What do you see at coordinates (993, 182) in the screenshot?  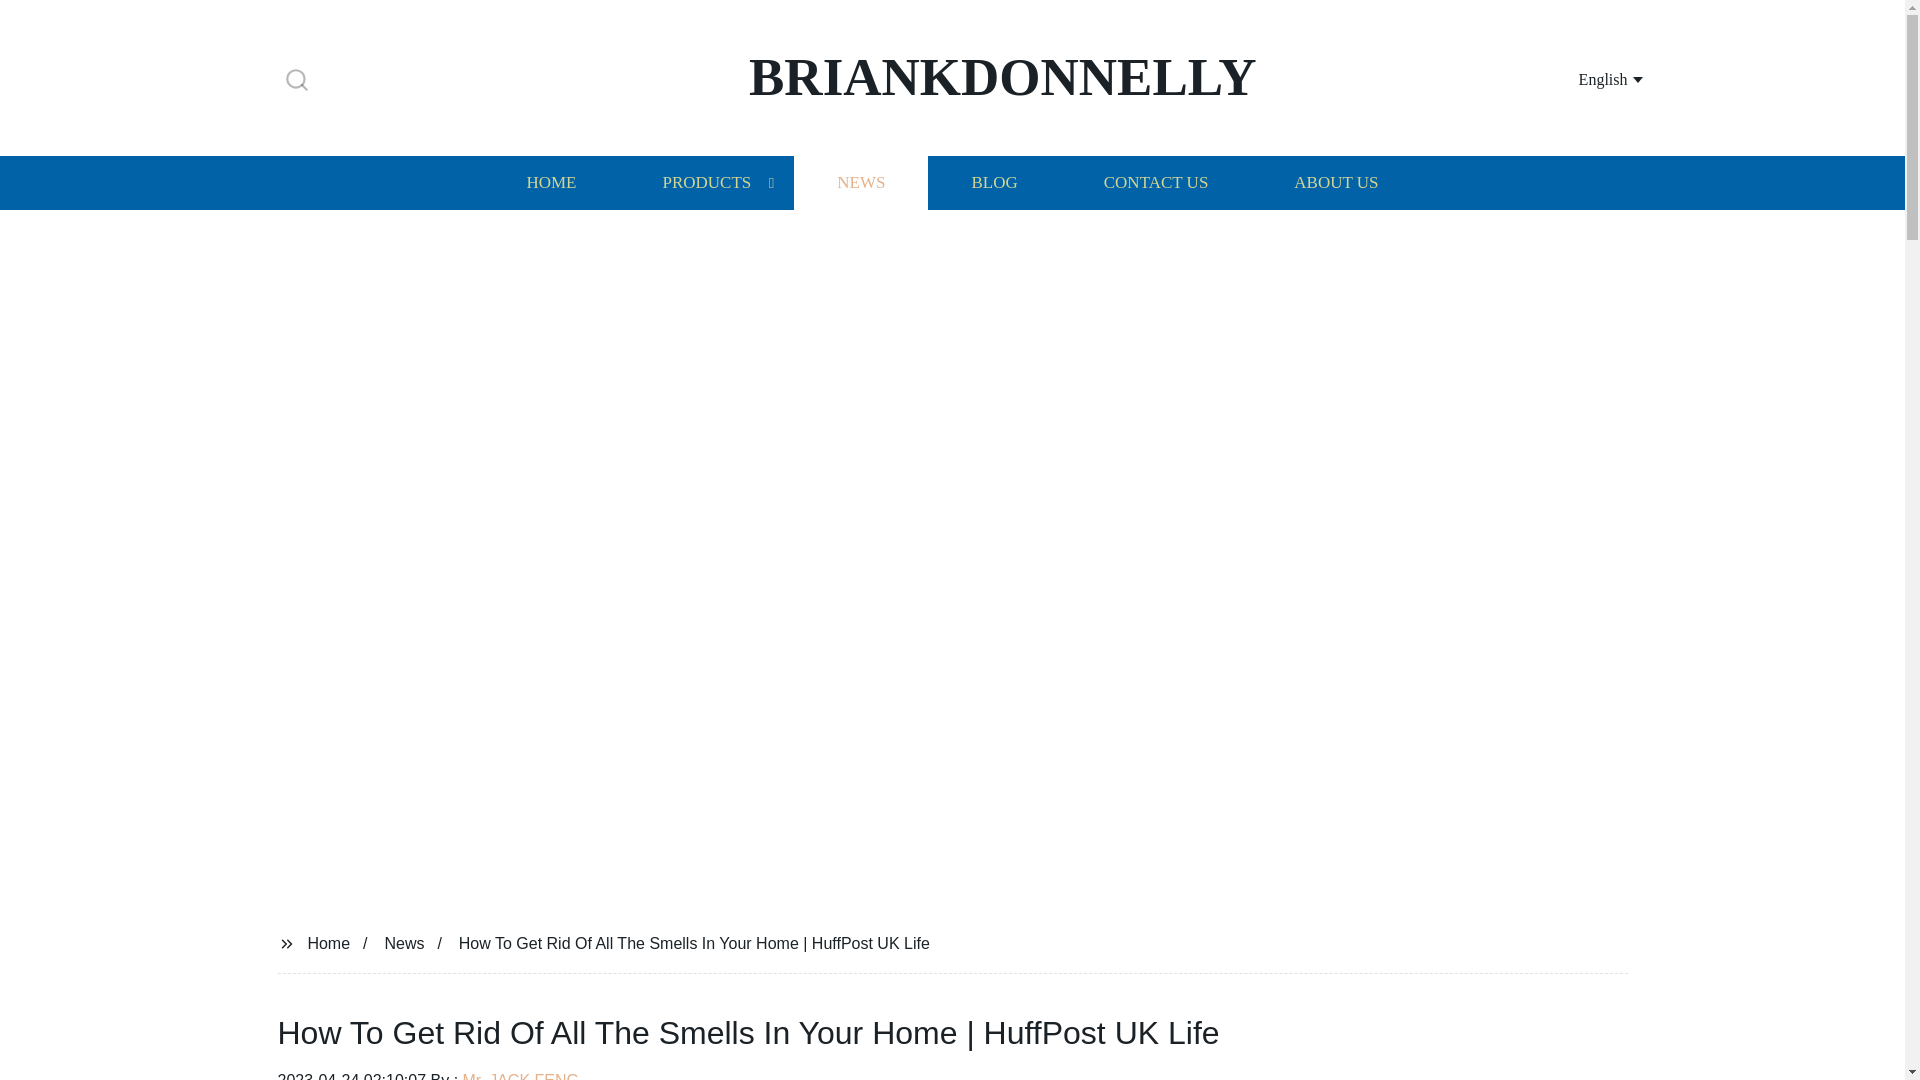 I see `BLOG` at bounding box center [993, 182].